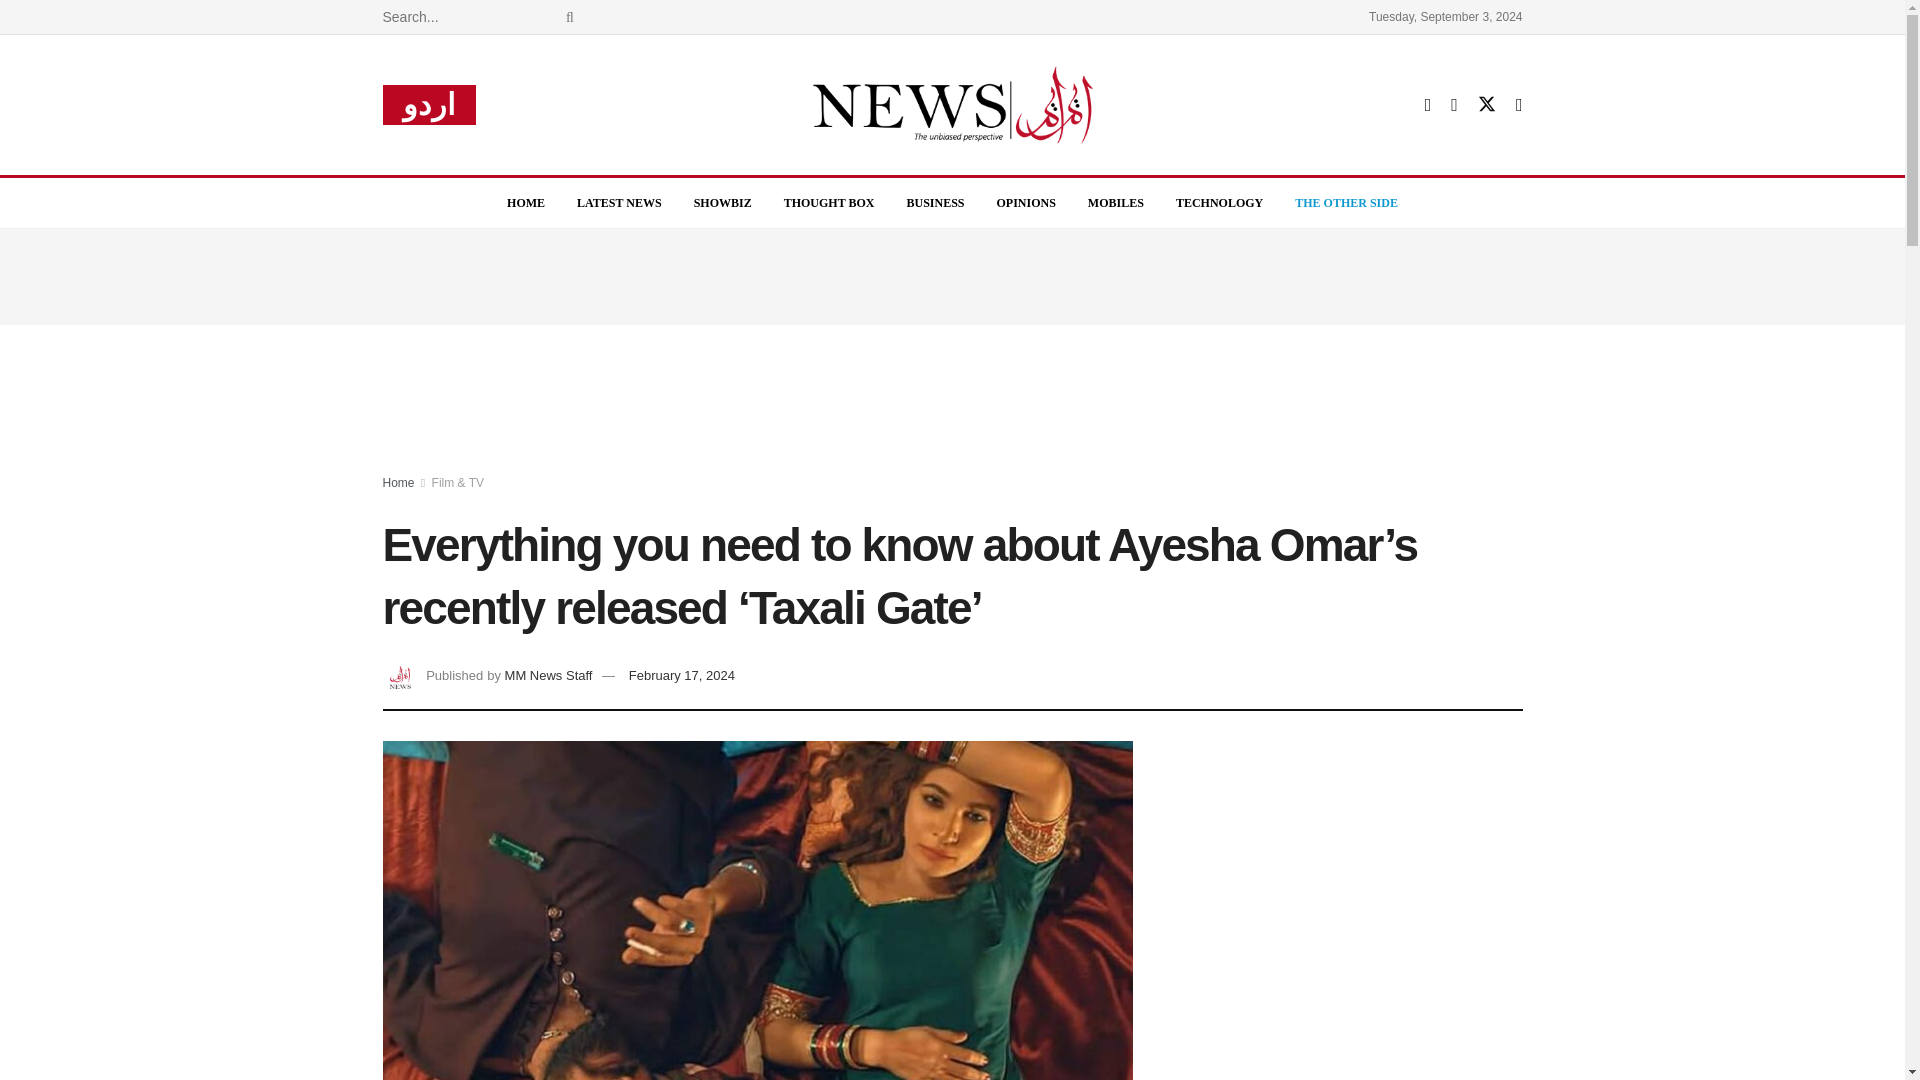 The height and width of the screenshot is (1080, 1920). What do you see at coordinates (934, 202) in the screenshot?
I see `BUSINESS` at bounding box center [934, 202].